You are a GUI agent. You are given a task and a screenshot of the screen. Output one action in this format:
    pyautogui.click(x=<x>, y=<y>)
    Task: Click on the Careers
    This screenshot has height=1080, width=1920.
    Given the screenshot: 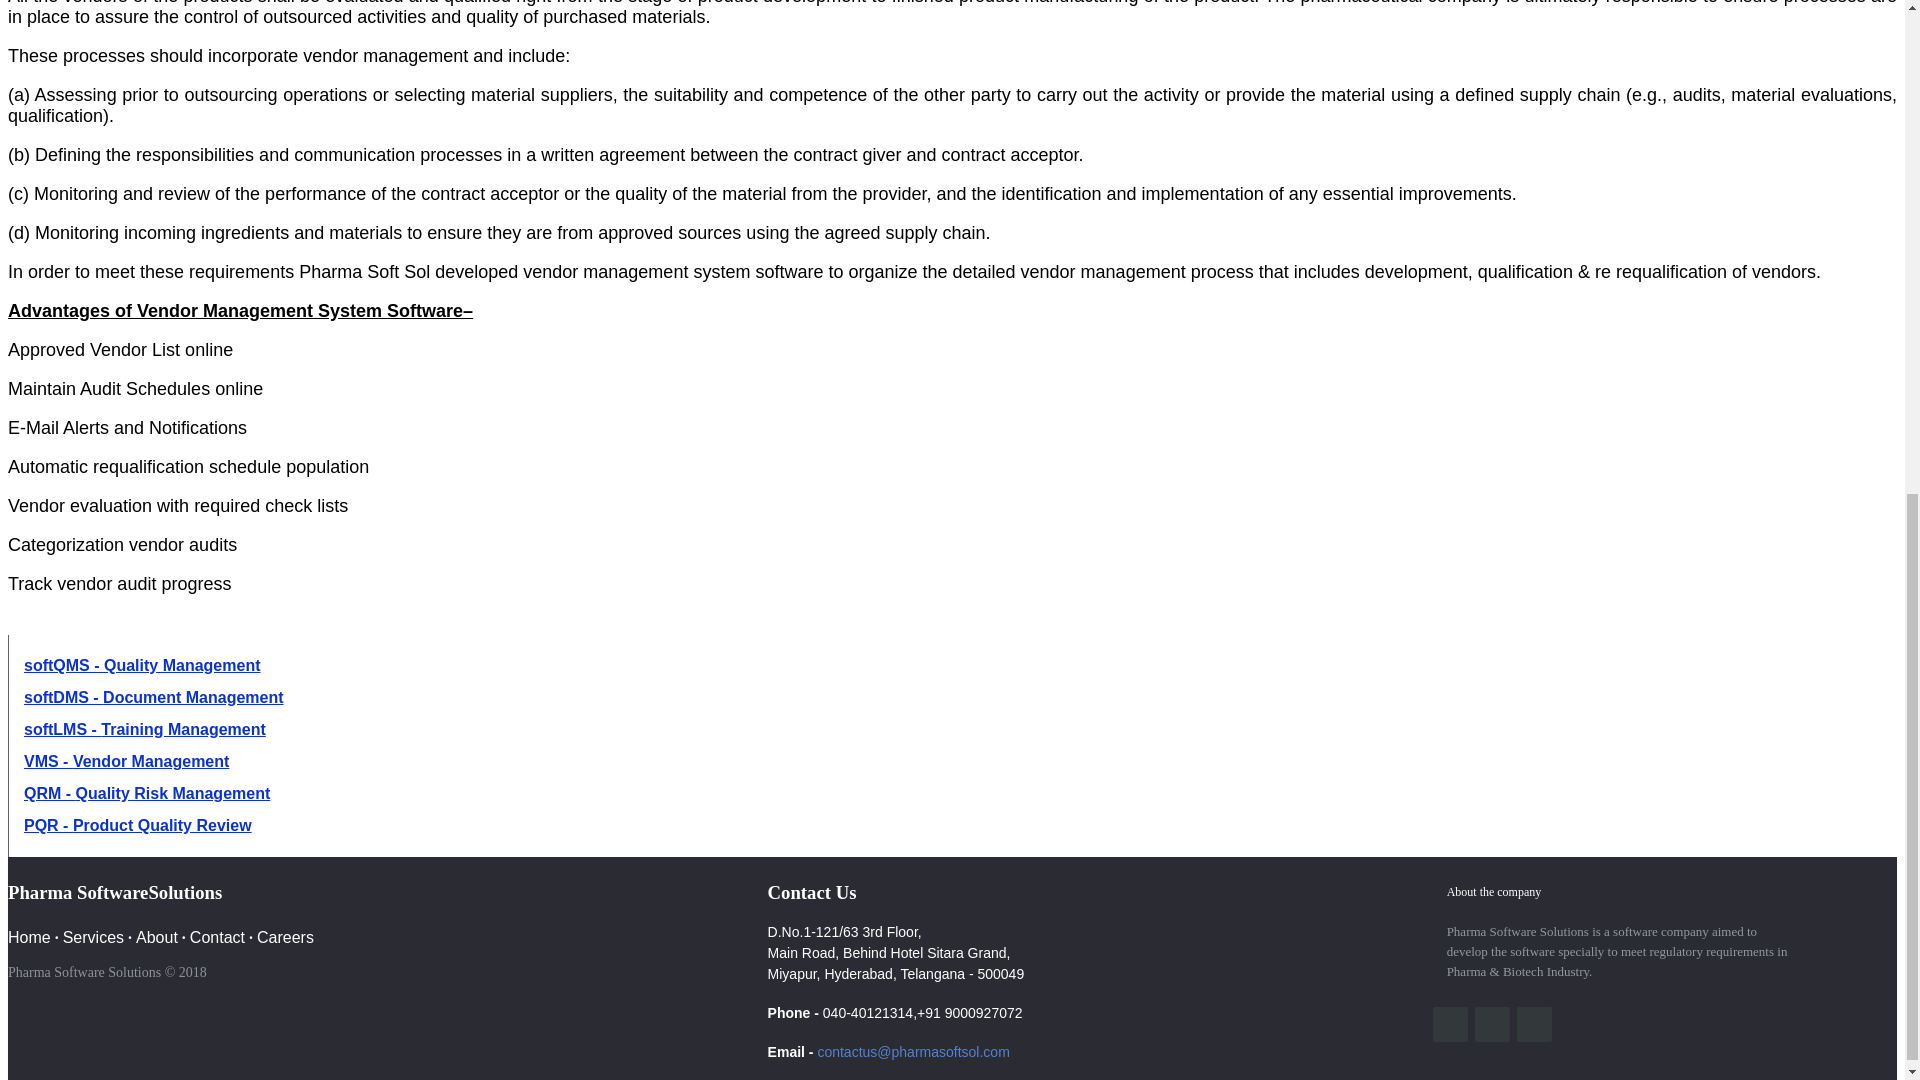 What is the action you would take?
    pyautogui.click(x=286, y=938)
    